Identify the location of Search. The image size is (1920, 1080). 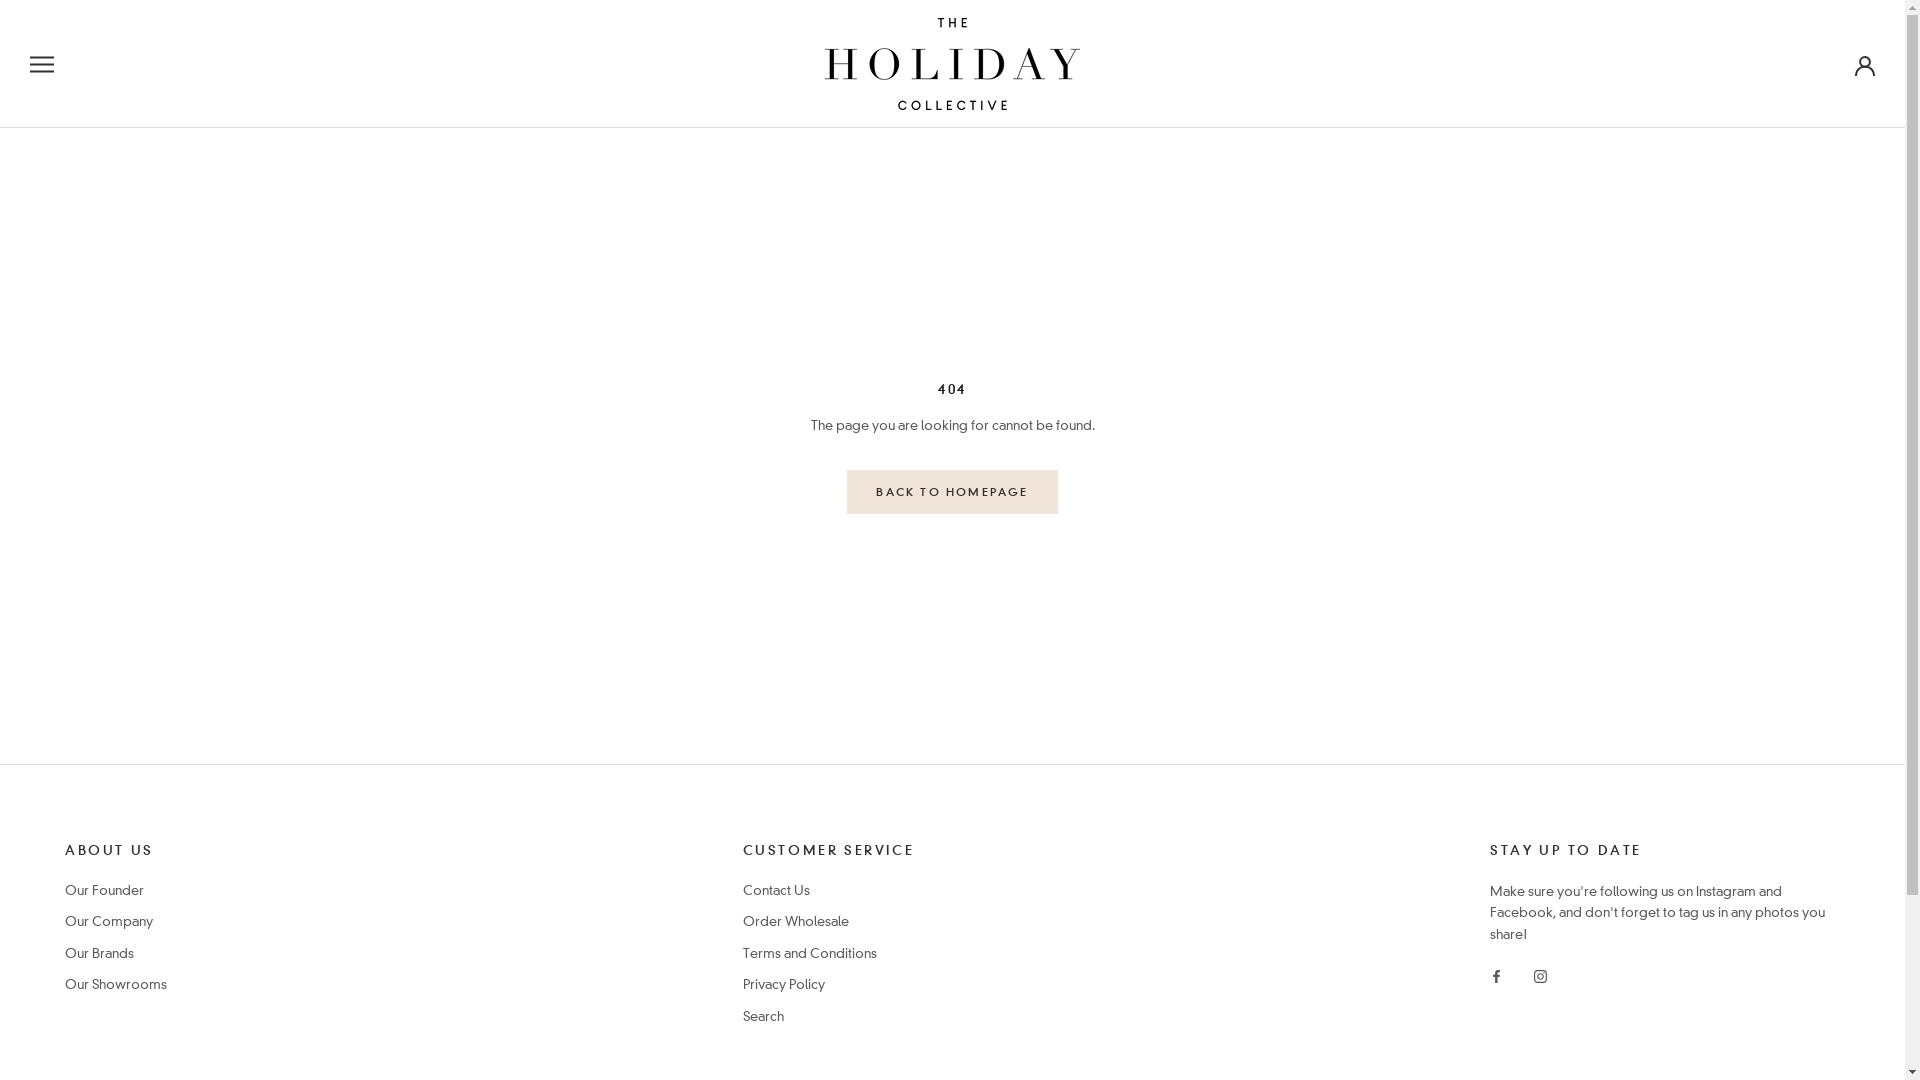
(829, 1017).